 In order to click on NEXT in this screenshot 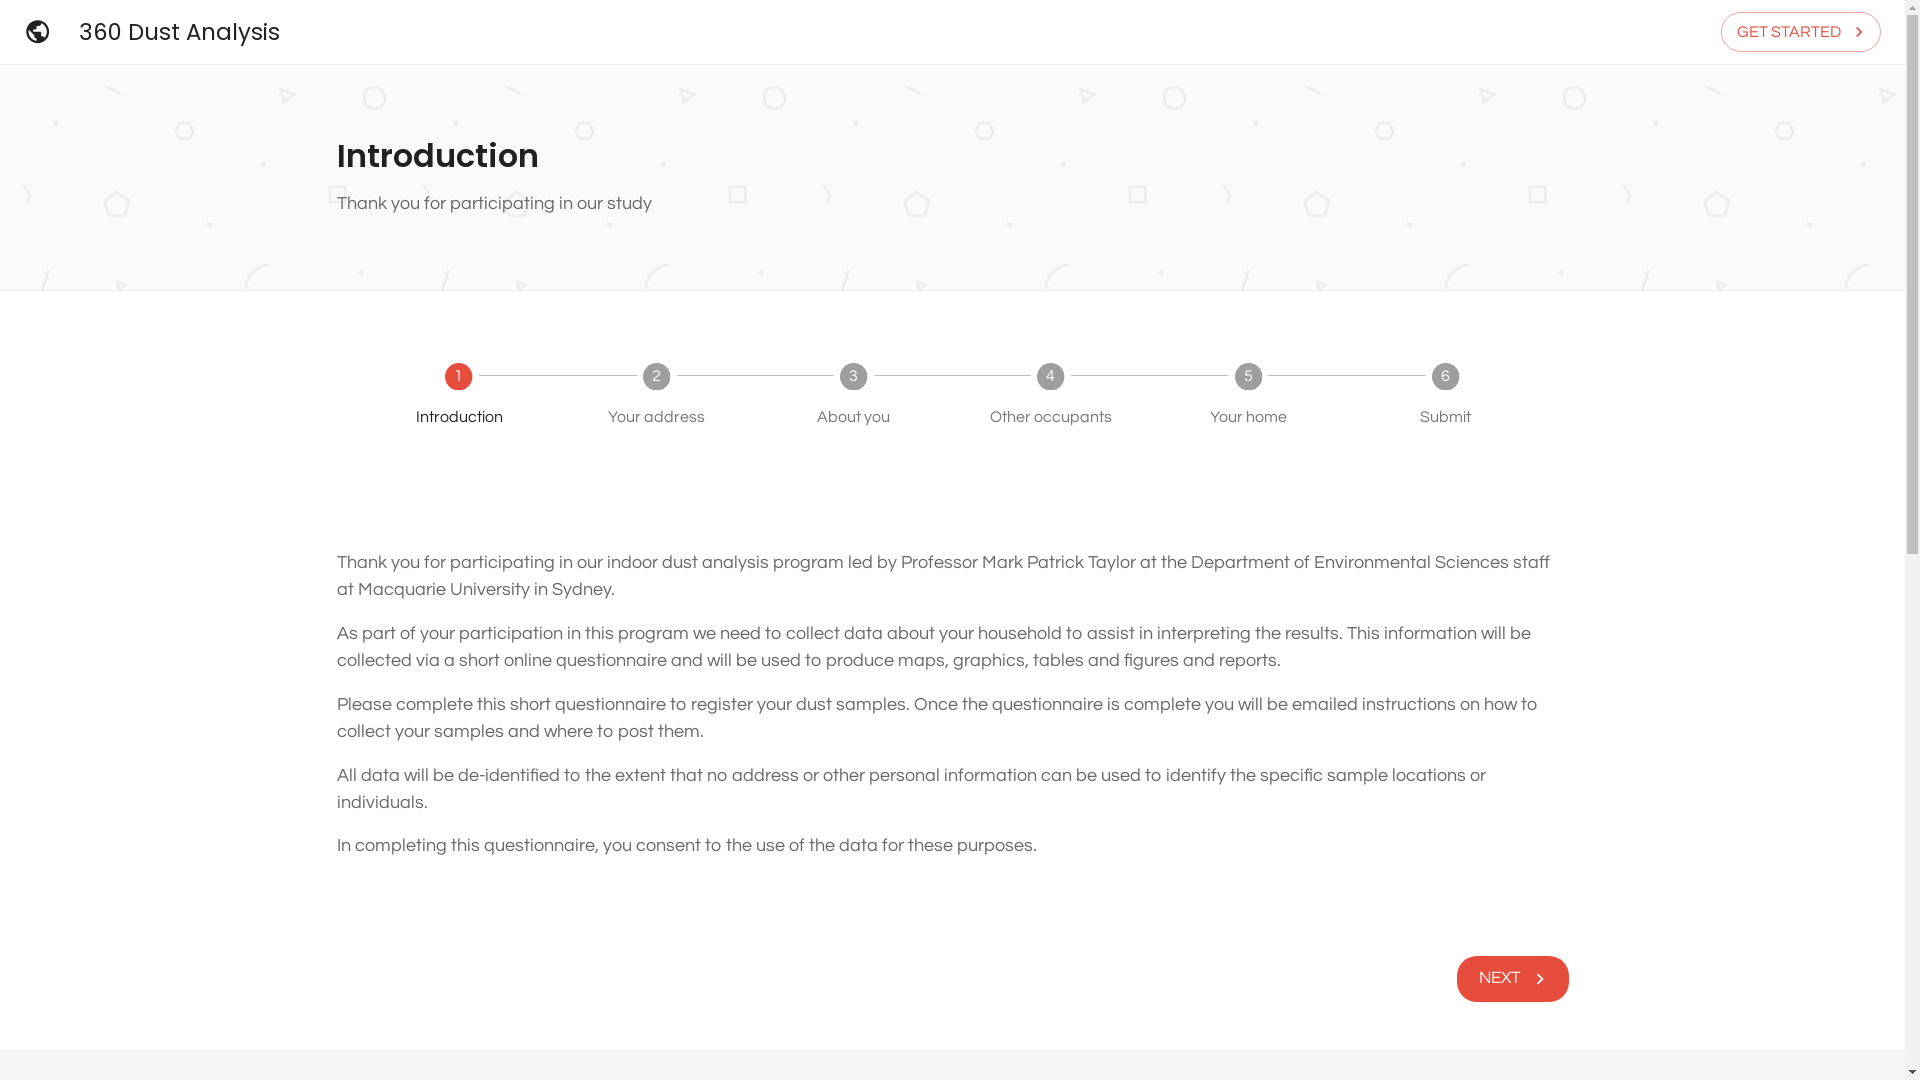, I will do `click(1512, 979)`.